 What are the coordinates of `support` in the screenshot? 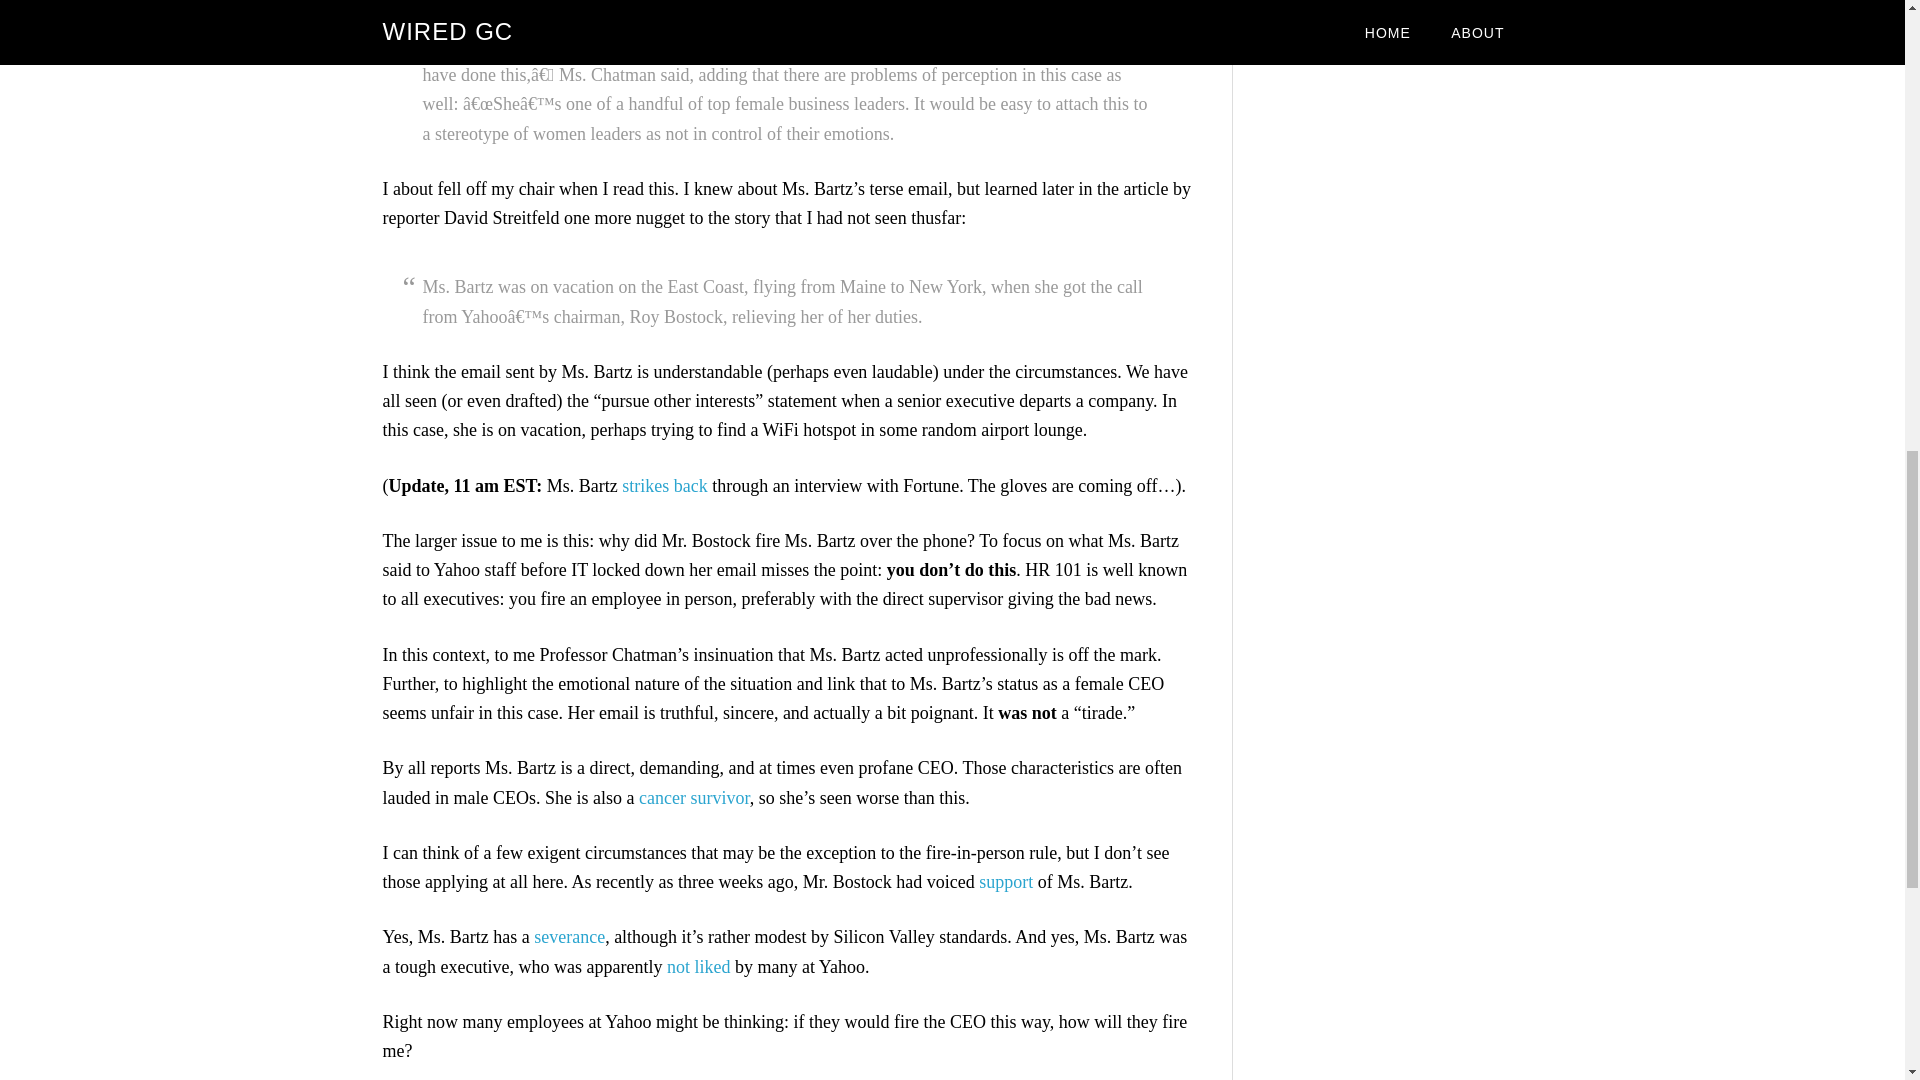 It's located at (1006, 882).